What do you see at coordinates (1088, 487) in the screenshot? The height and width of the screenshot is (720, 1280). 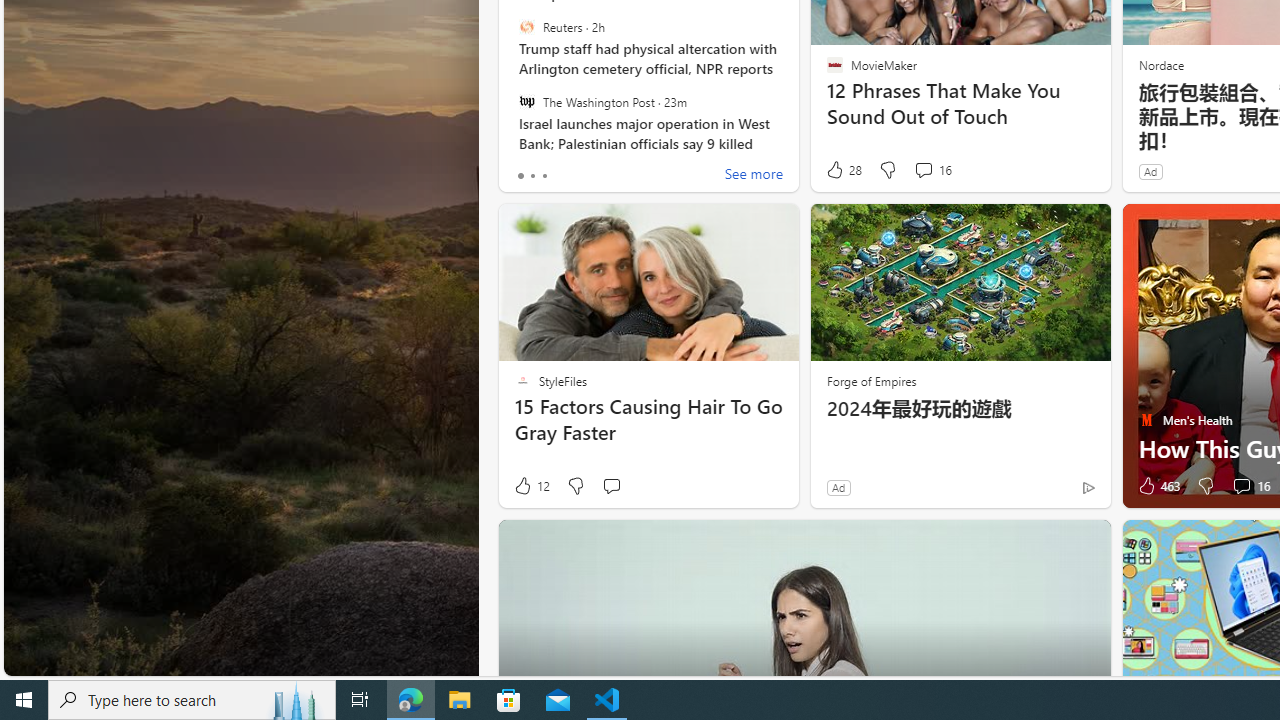 I see `Ad Choice` at bounding box center [1088, 487].